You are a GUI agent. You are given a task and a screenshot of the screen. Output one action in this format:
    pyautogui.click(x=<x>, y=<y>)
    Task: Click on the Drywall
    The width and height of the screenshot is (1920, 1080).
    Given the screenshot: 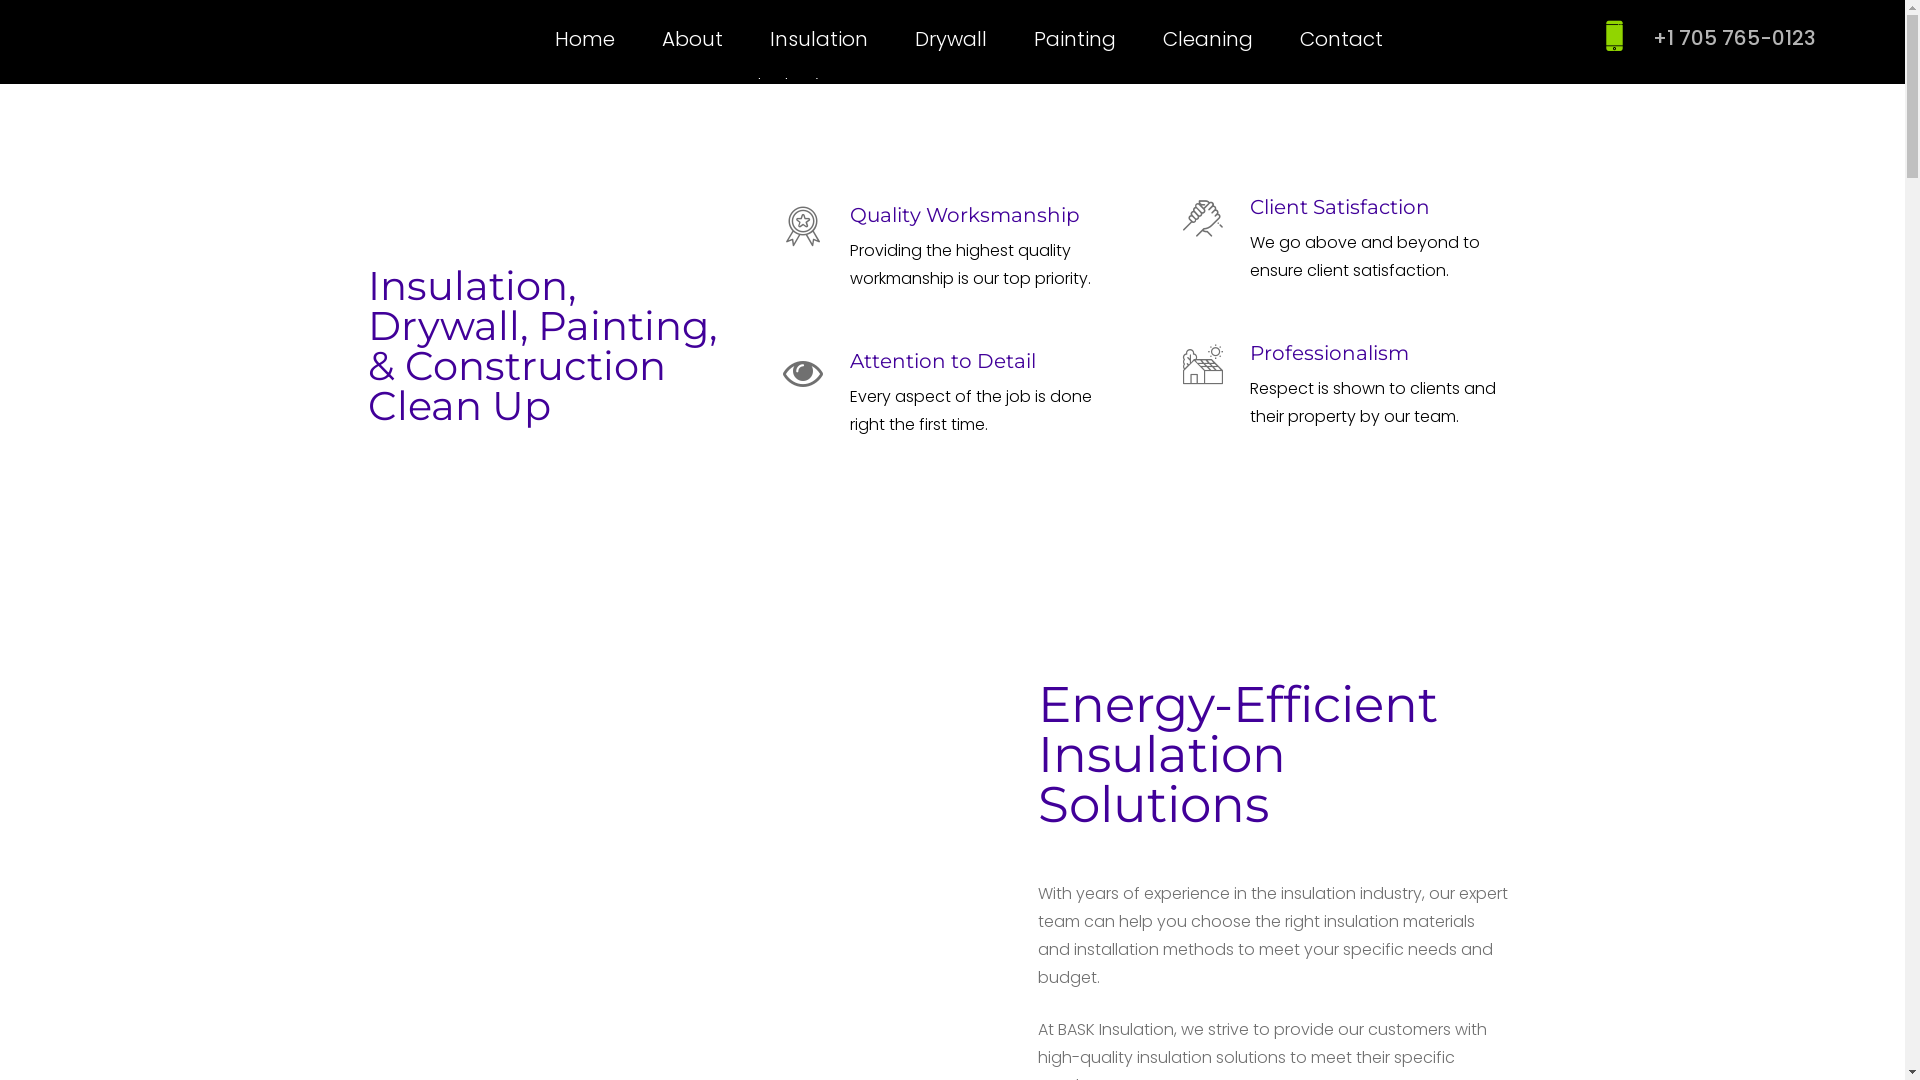 What is the action you would take?
    pyautogui.click(x=951, y=38)
    